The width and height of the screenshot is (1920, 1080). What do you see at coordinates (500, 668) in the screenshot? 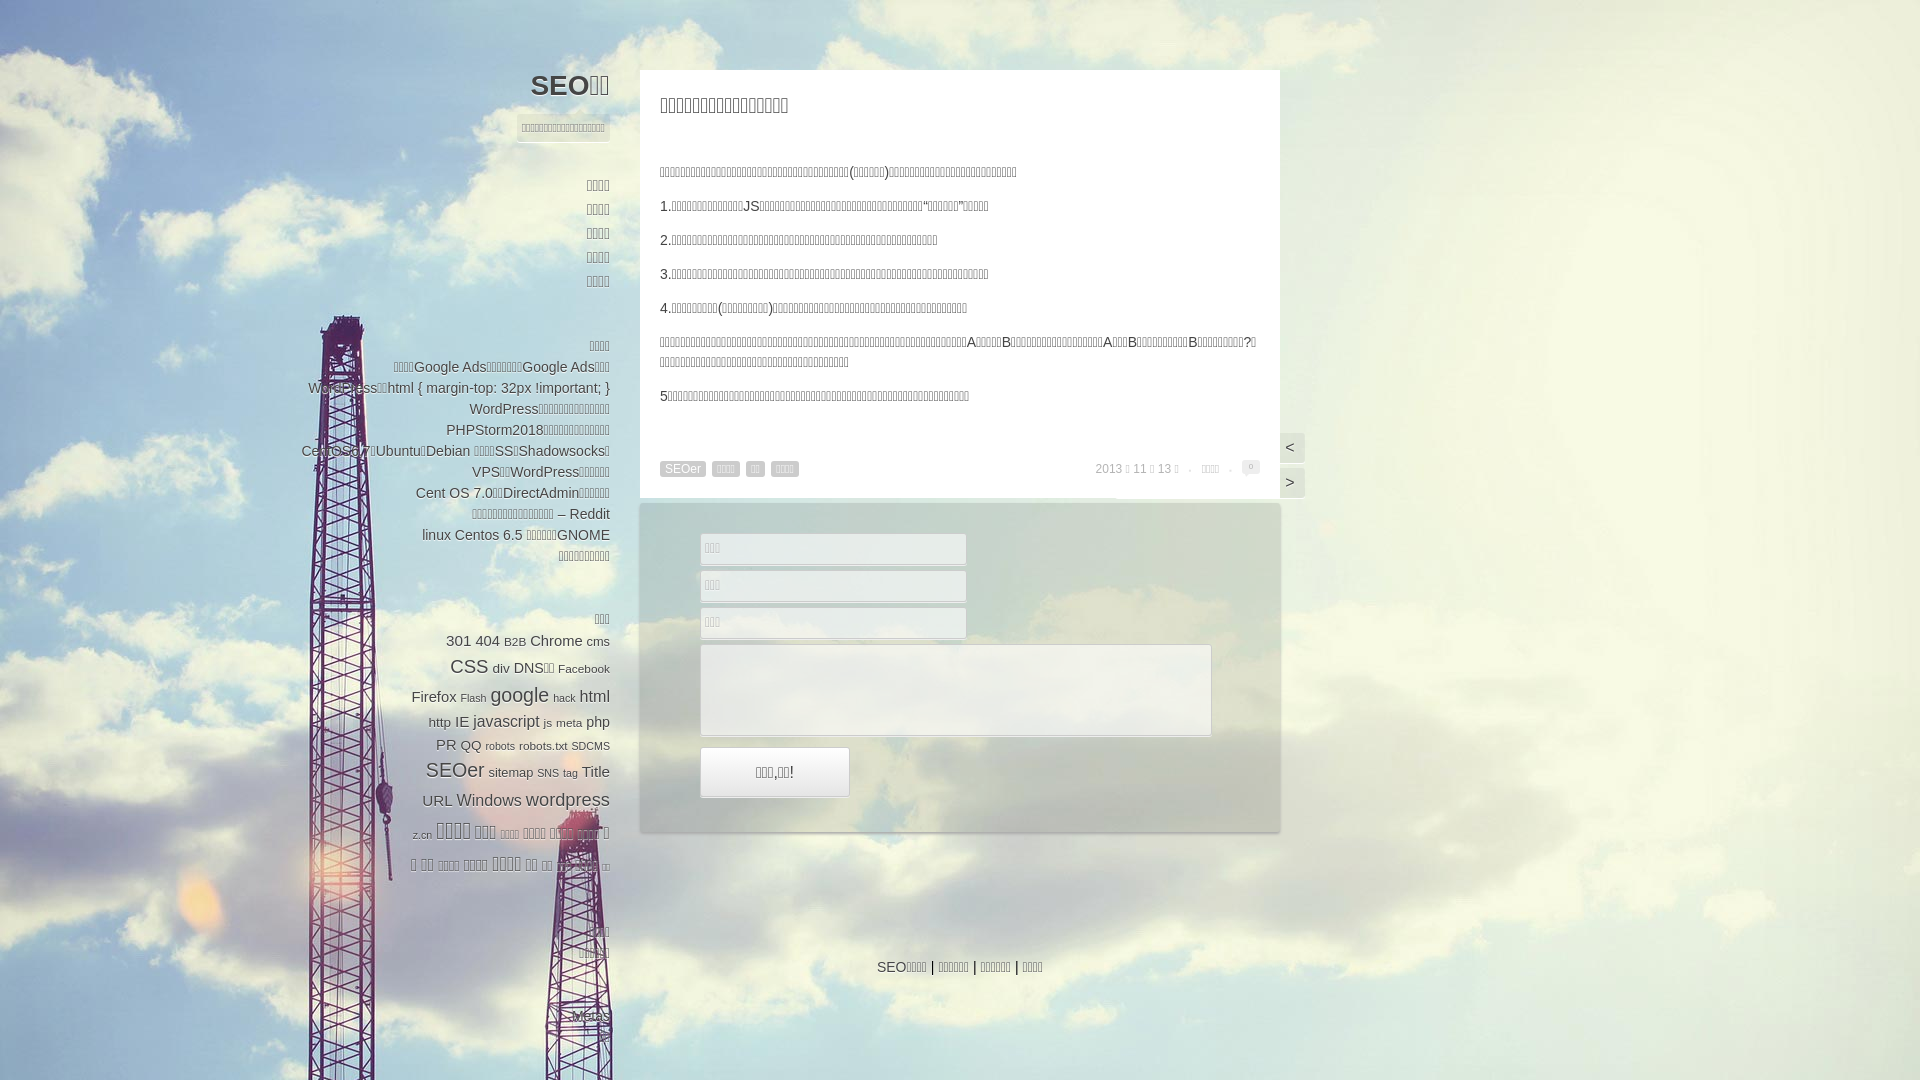
I see `div` at bounding box center [500, 668].